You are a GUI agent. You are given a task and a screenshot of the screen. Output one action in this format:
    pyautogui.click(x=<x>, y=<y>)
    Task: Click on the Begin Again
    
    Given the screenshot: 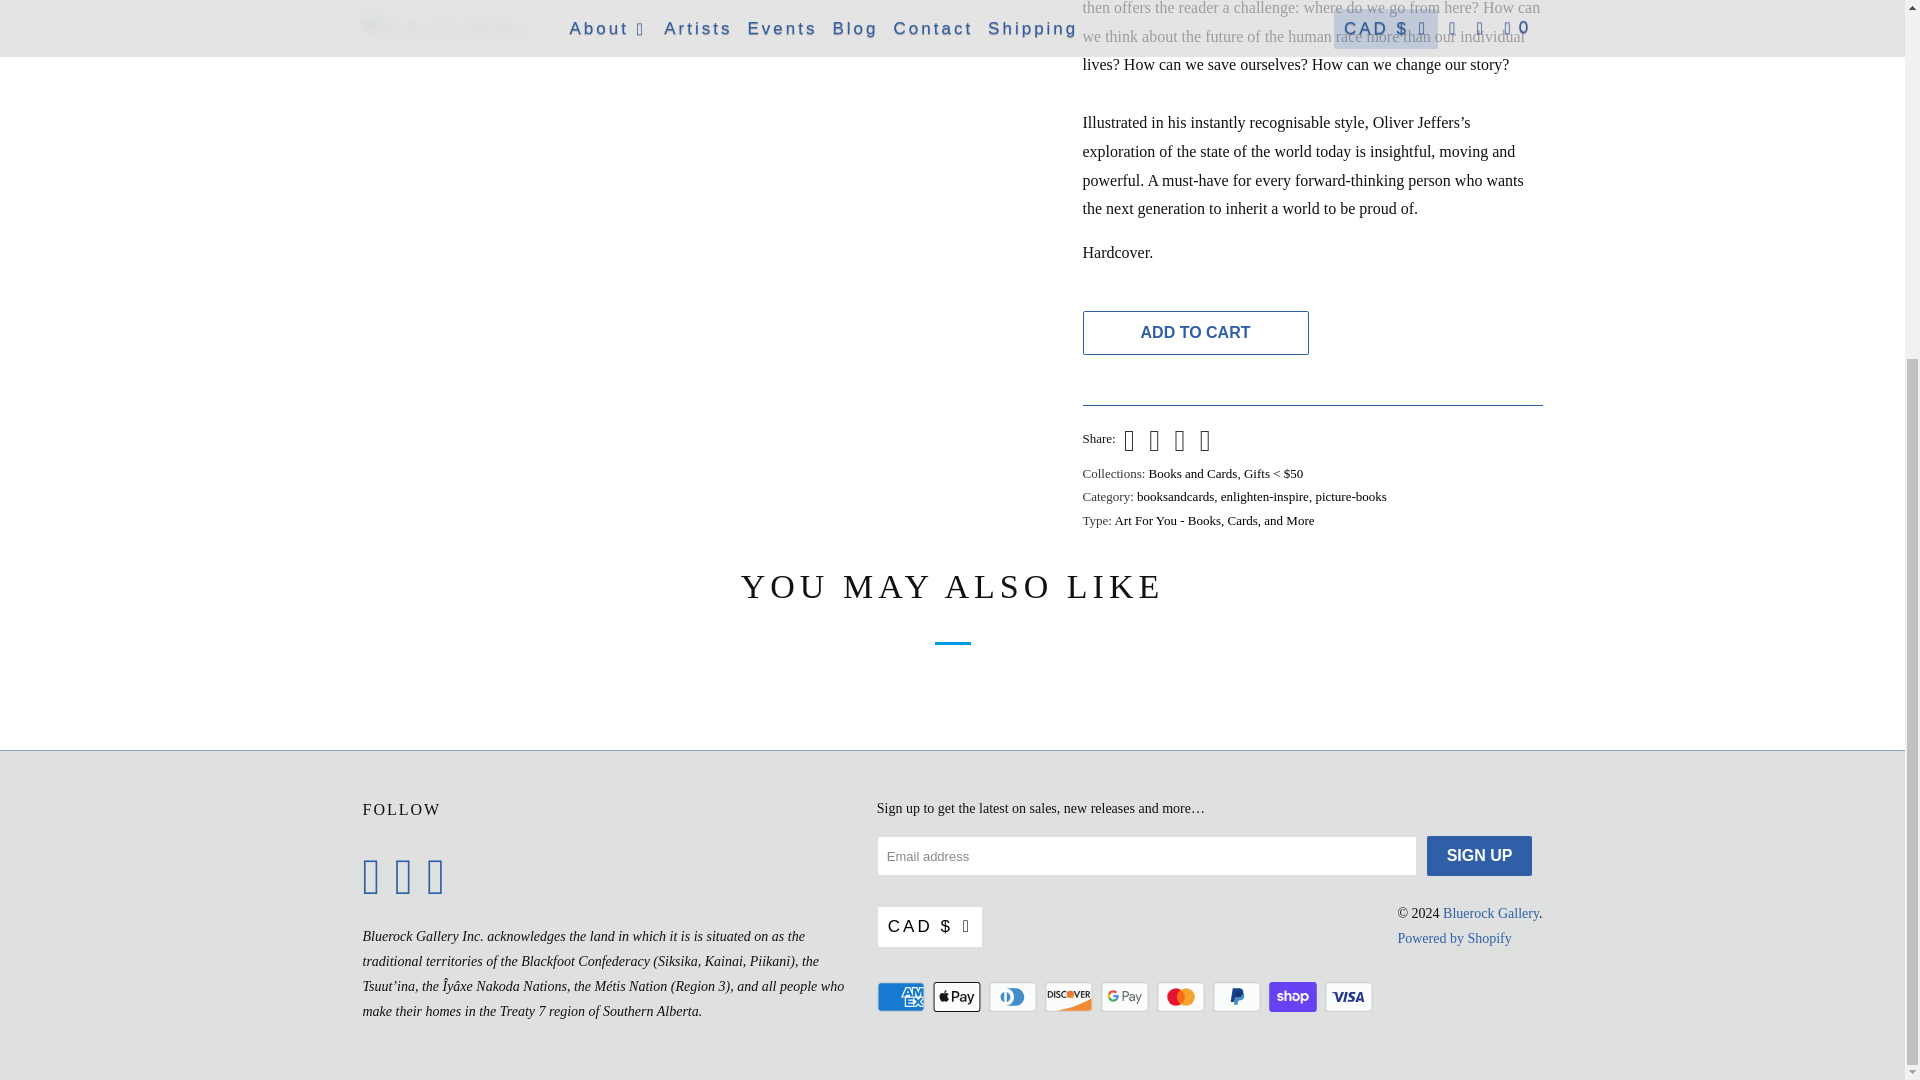 What is the action you would take?
    pyautogui.click(x=712, y=51)
    